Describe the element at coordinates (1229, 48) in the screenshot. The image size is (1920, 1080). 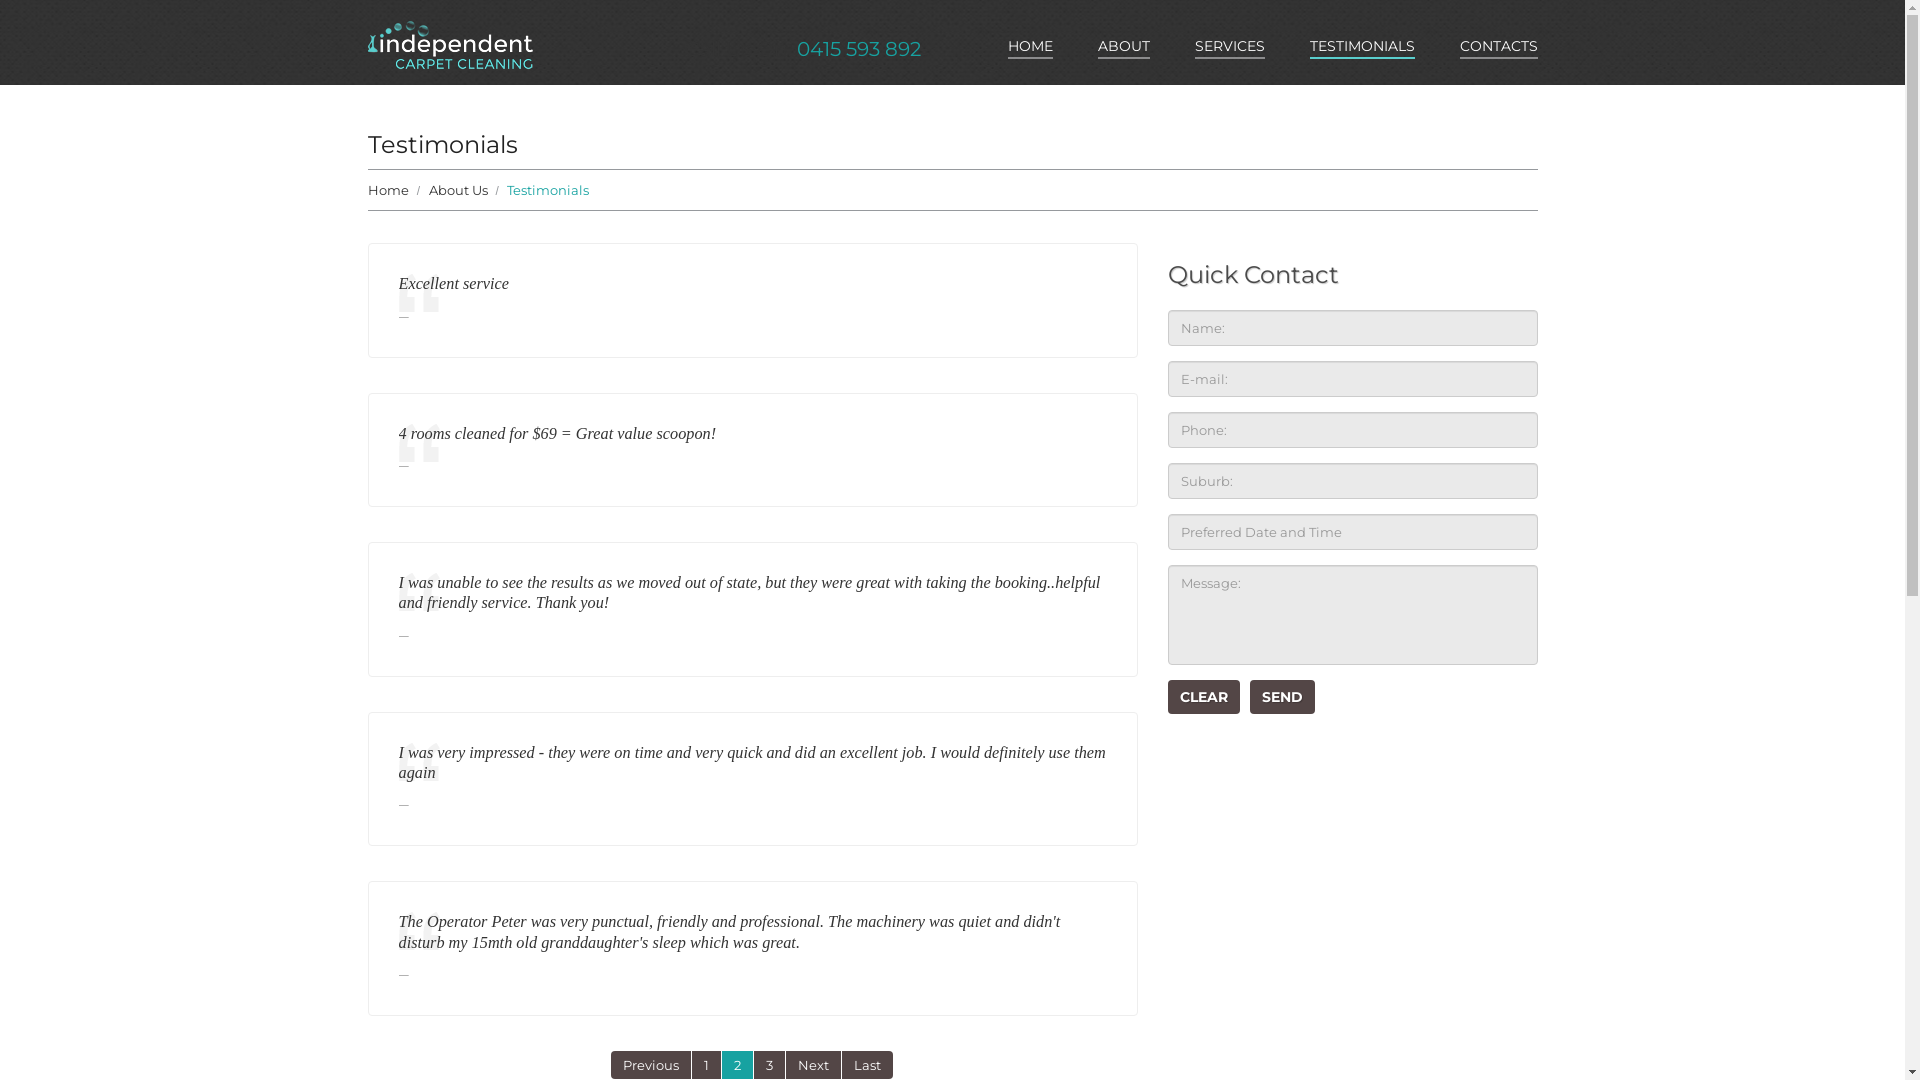
I see `SERVICES` at that location.